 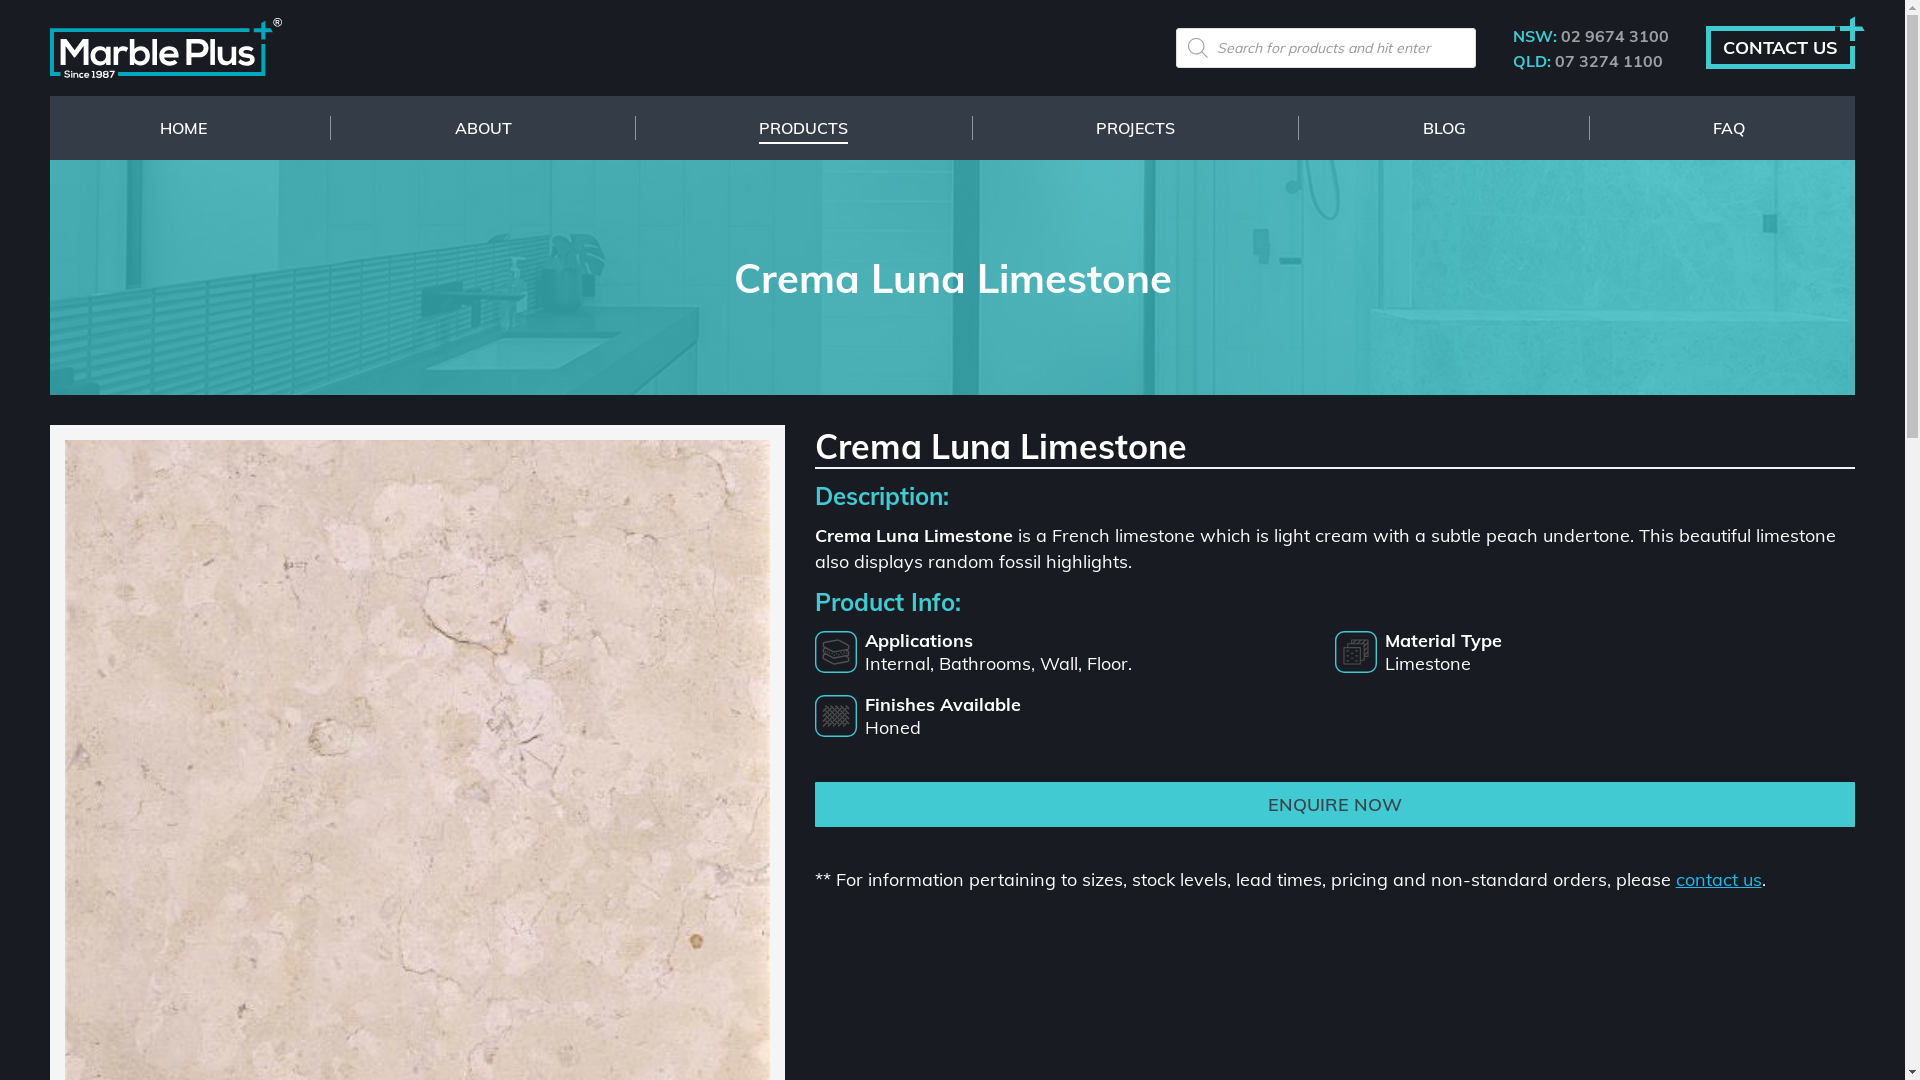 What do you see at coordinates (184, 128) in the screenshot?
I see `HOME` at bounding box center [184, 128].